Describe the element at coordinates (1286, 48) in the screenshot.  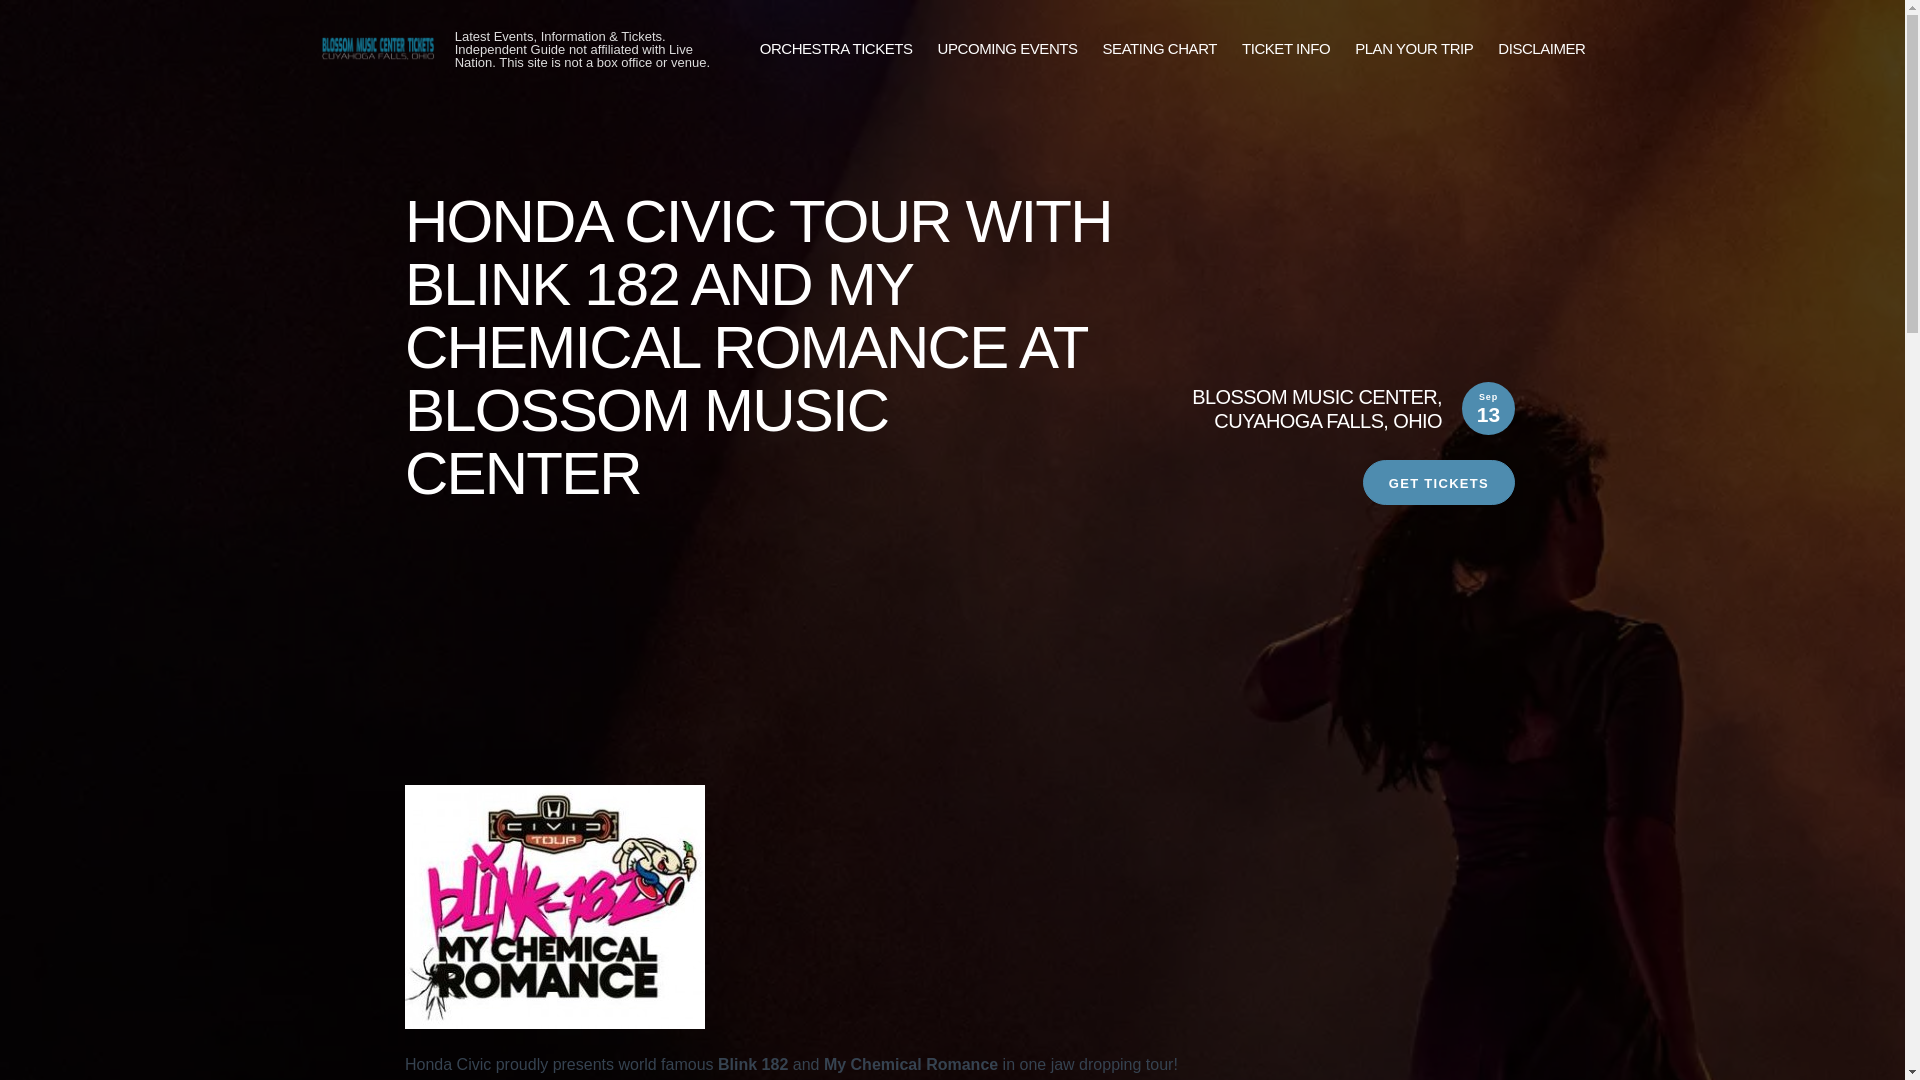
I see `TICKET INFO` at that location.